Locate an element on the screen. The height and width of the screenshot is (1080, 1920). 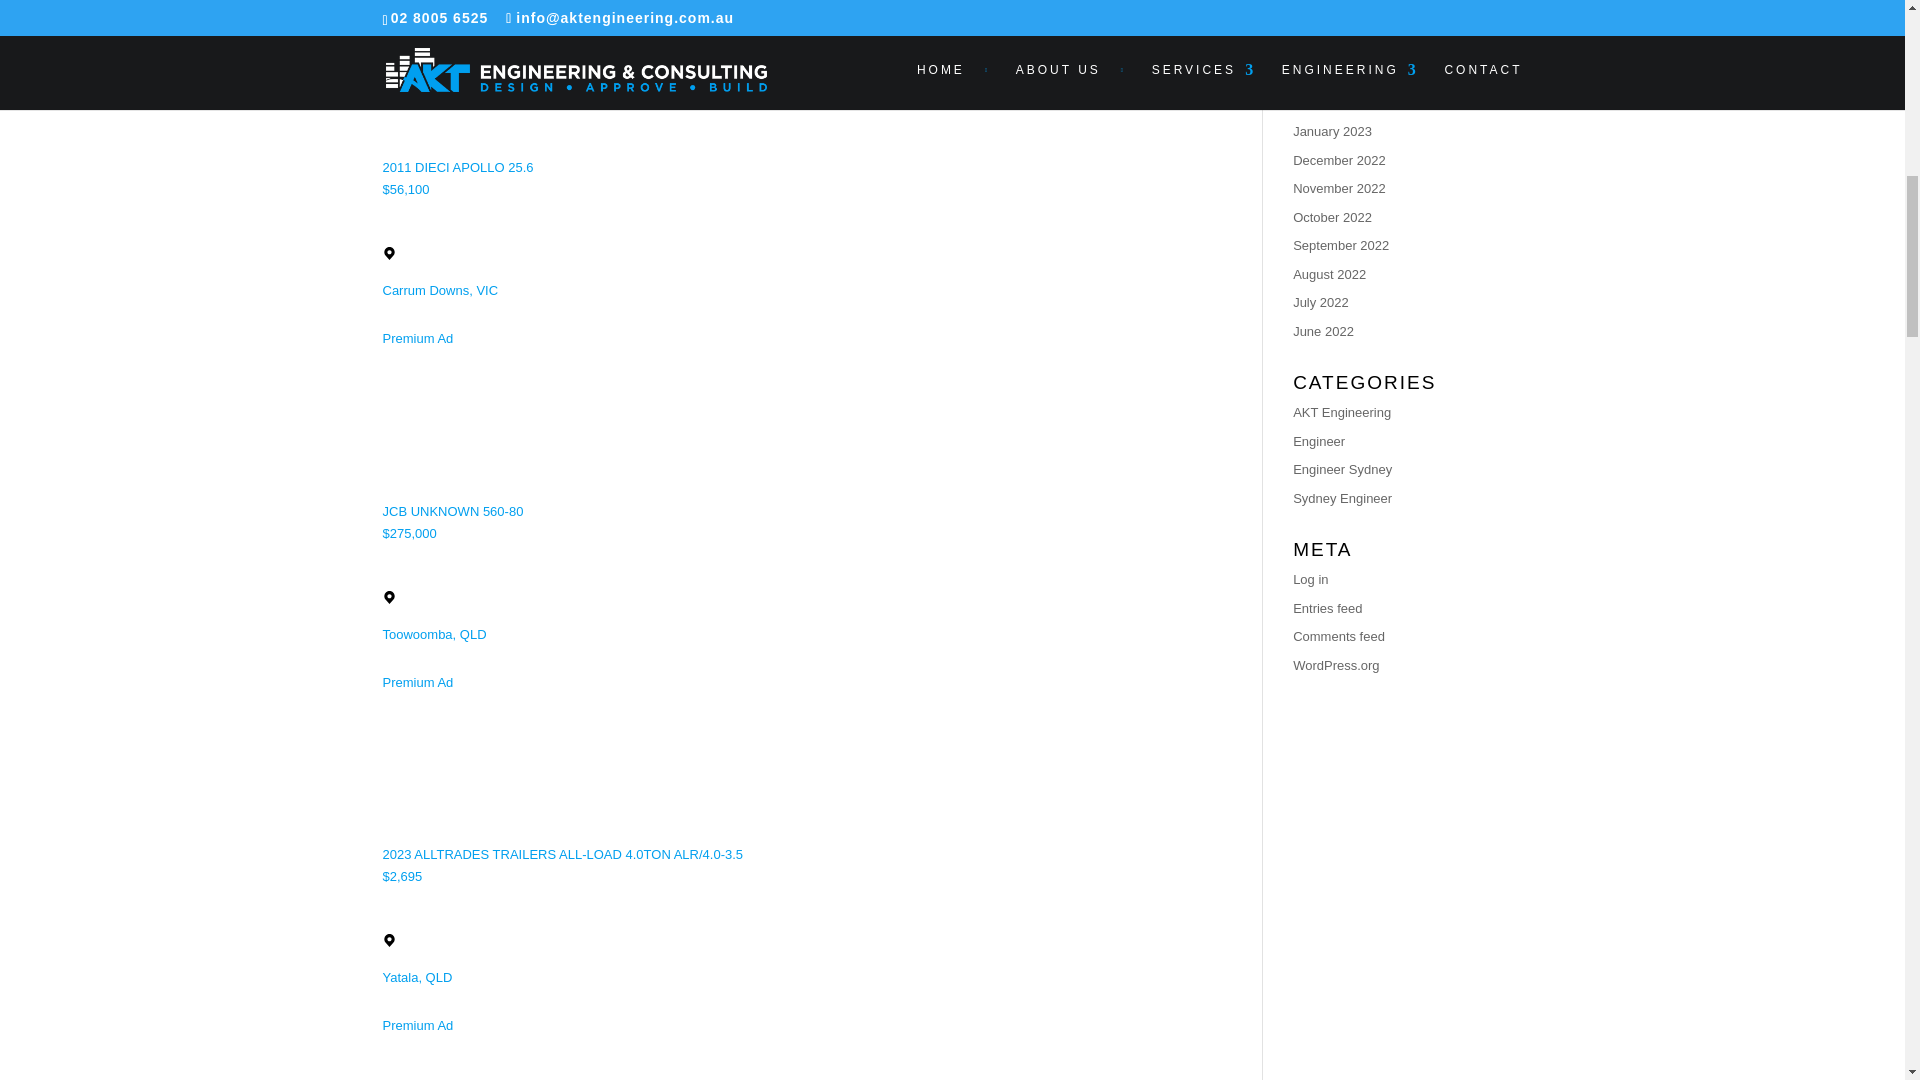
Location marker The shape of a location marker is located at coordinates (388, 254).